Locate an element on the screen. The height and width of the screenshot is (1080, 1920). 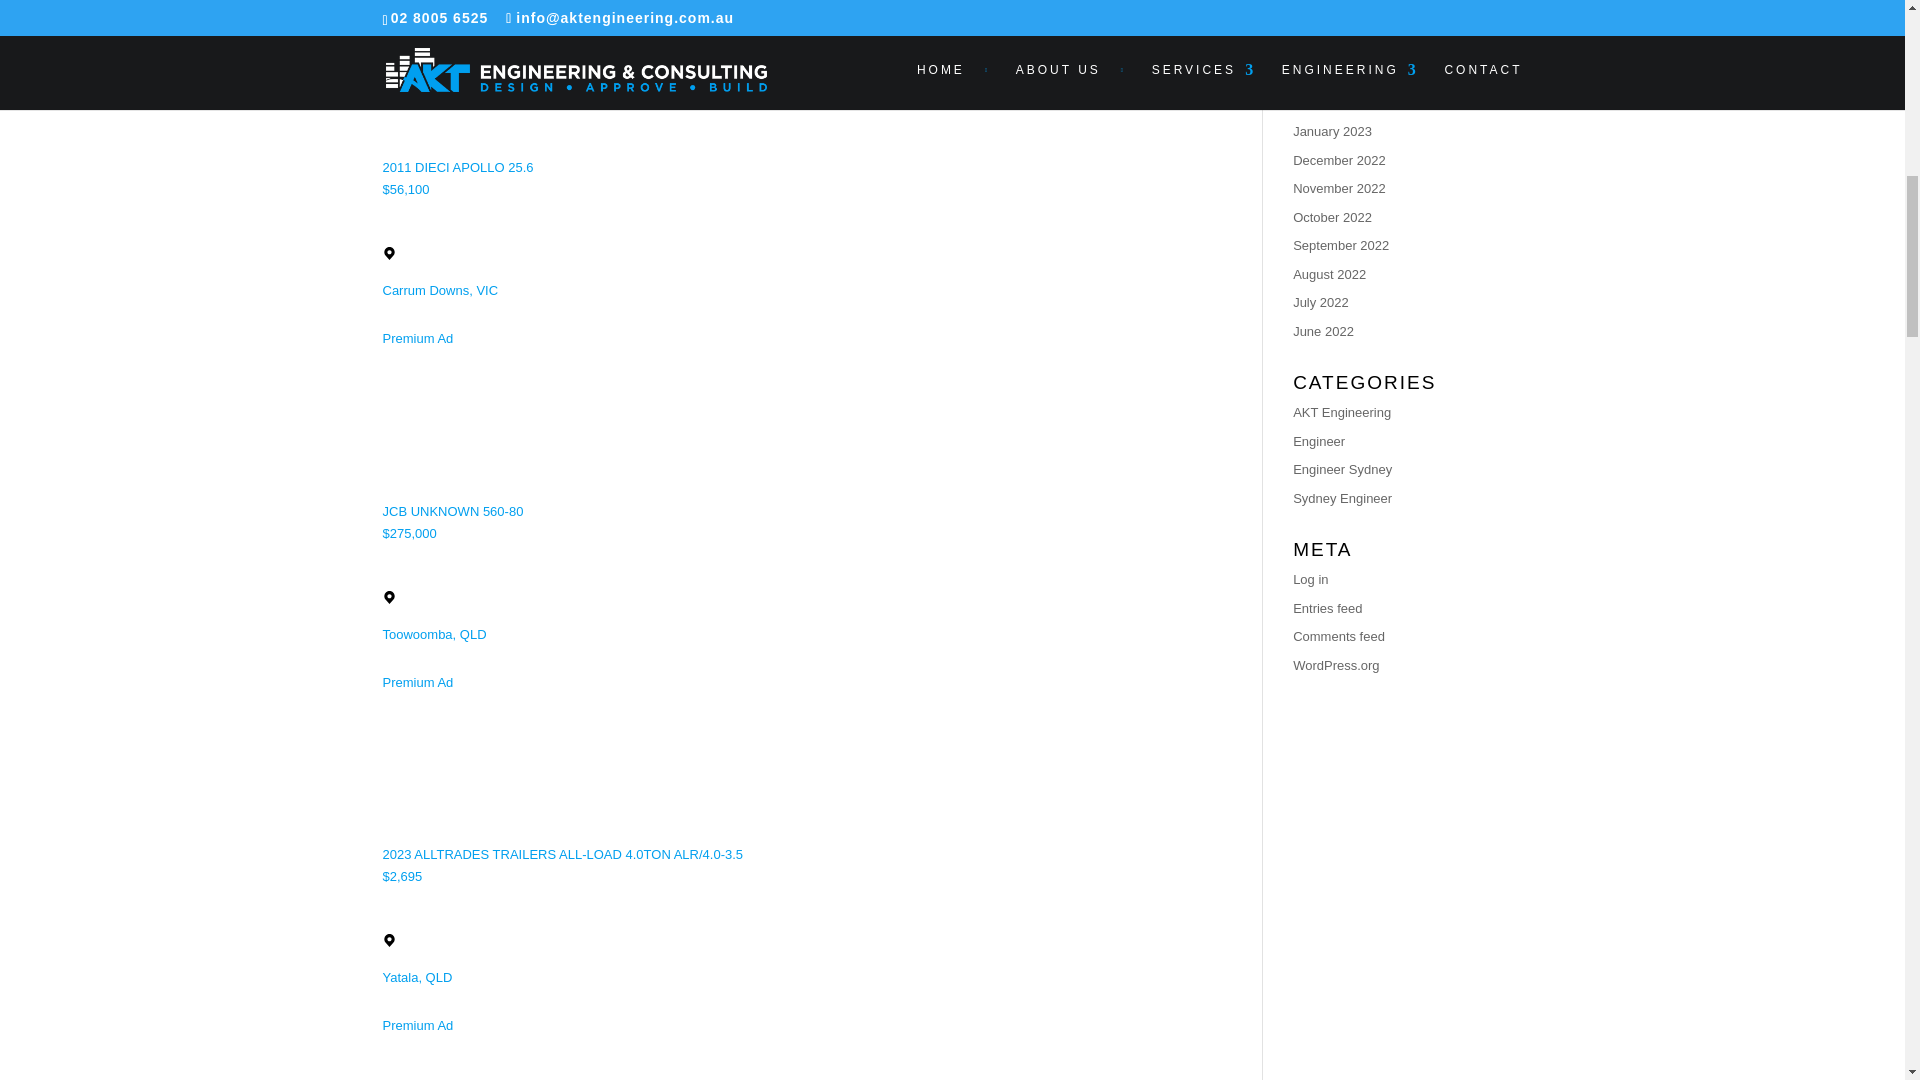
Location marker The shape of a location marker is located at coordinates (388, 254).